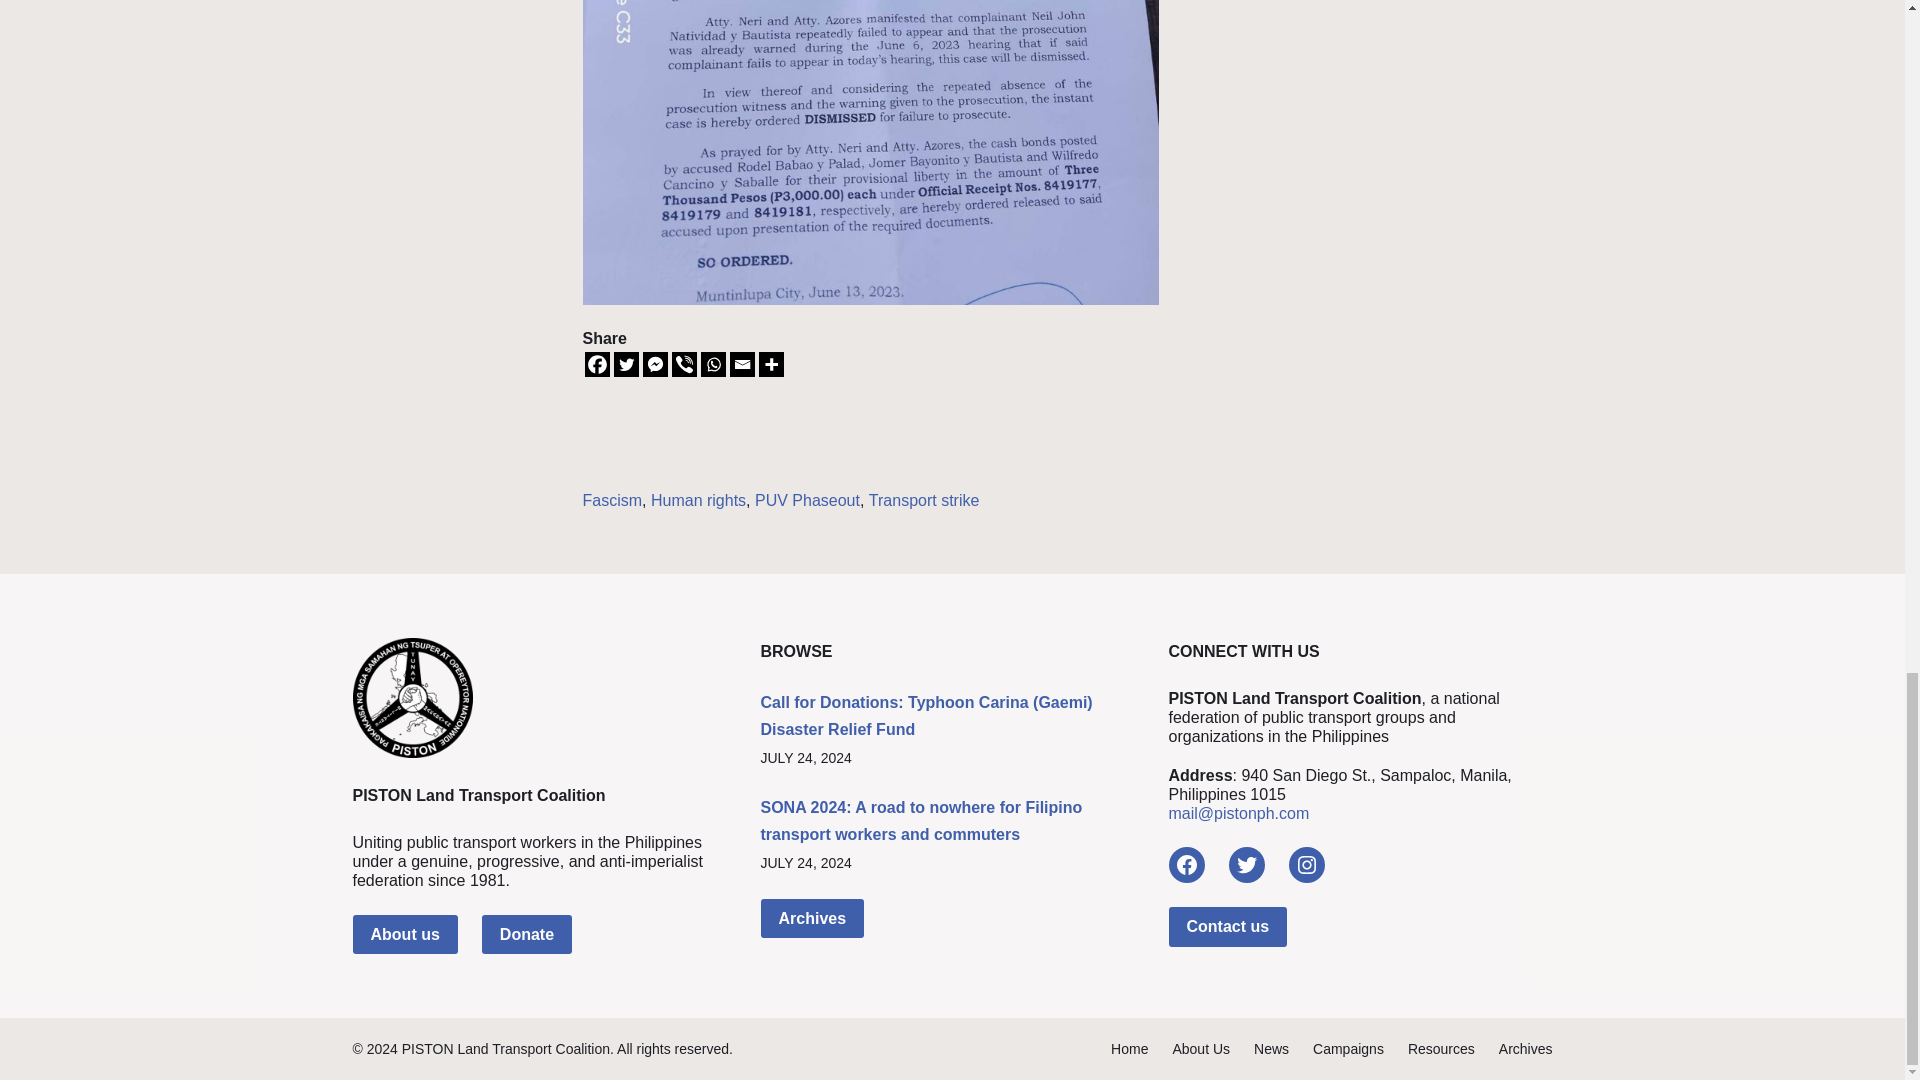 This screenshot has width=1920, height=1080. Describe the element at coordinates (404, 934) in the screenshot. I see `About us` at that location.